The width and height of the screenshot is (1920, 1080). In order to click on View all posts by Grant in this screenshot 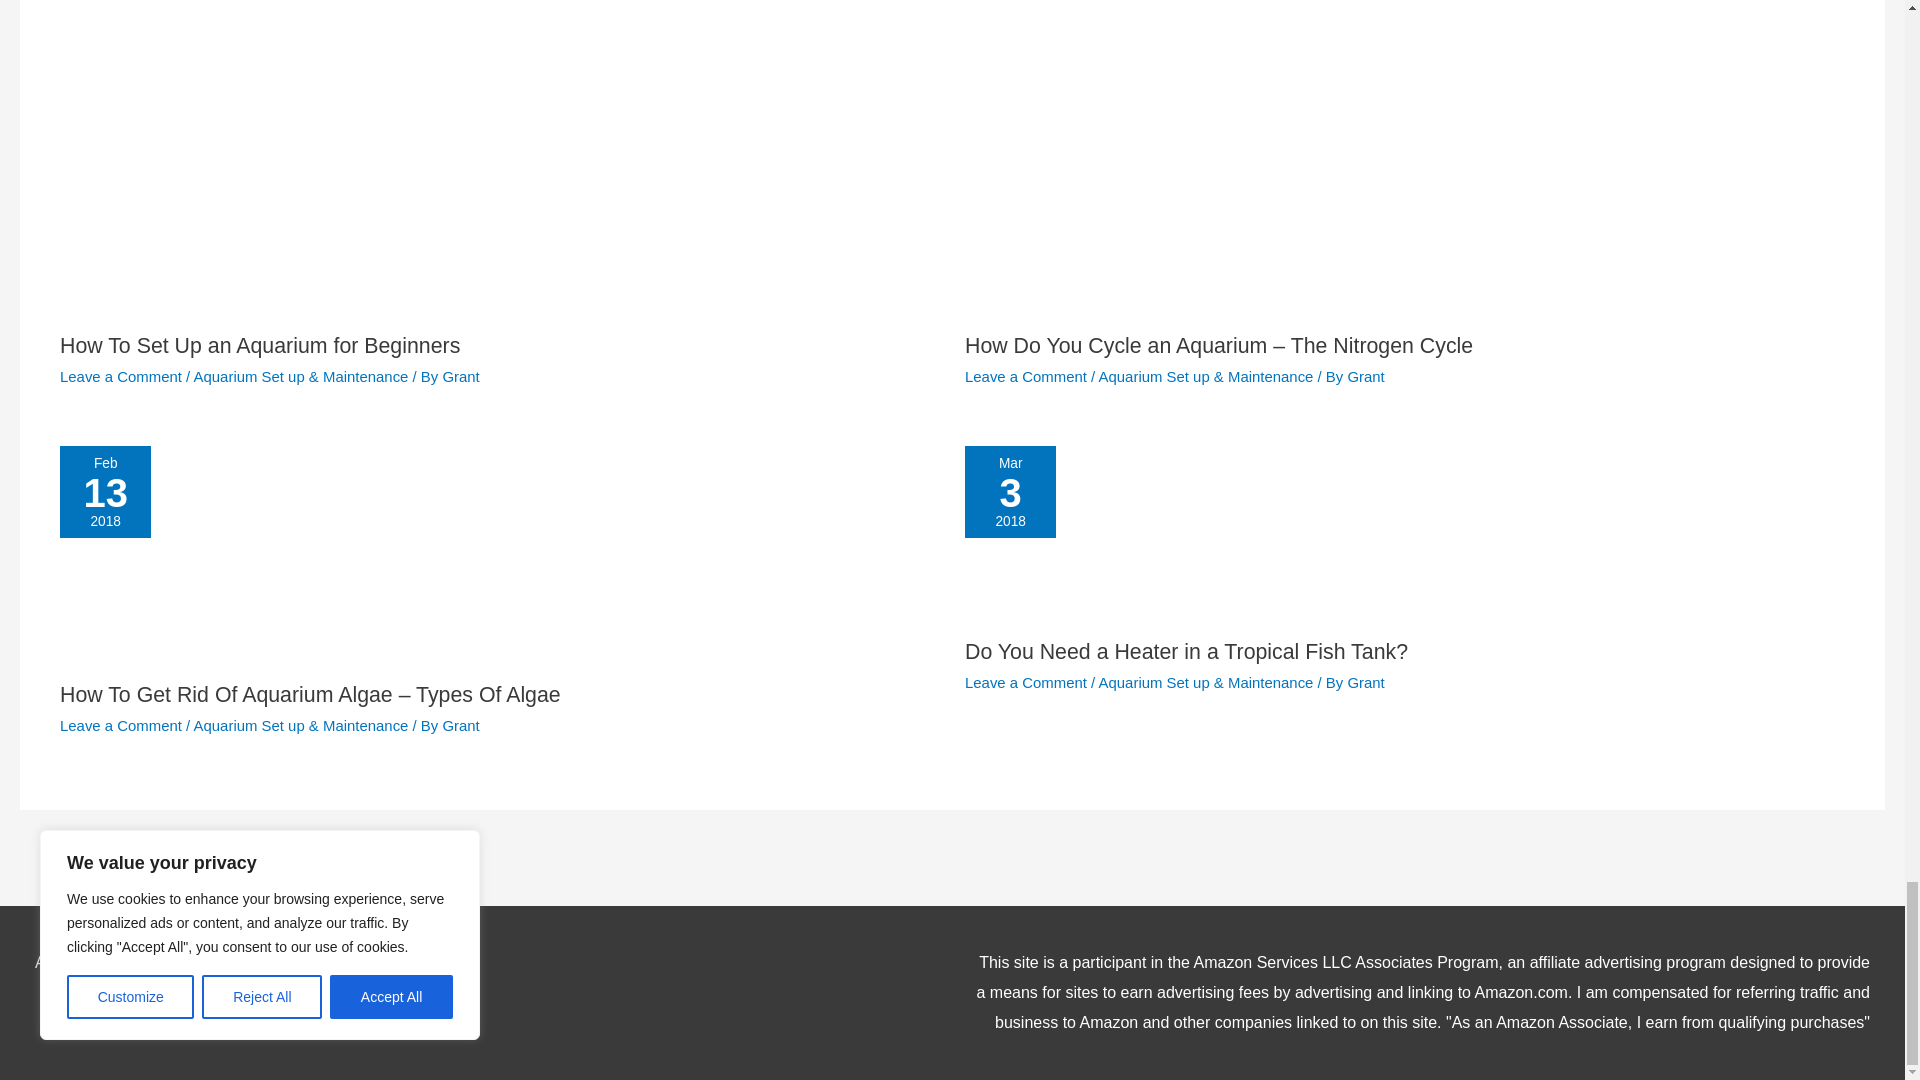, I will do `click(460, 376)`.